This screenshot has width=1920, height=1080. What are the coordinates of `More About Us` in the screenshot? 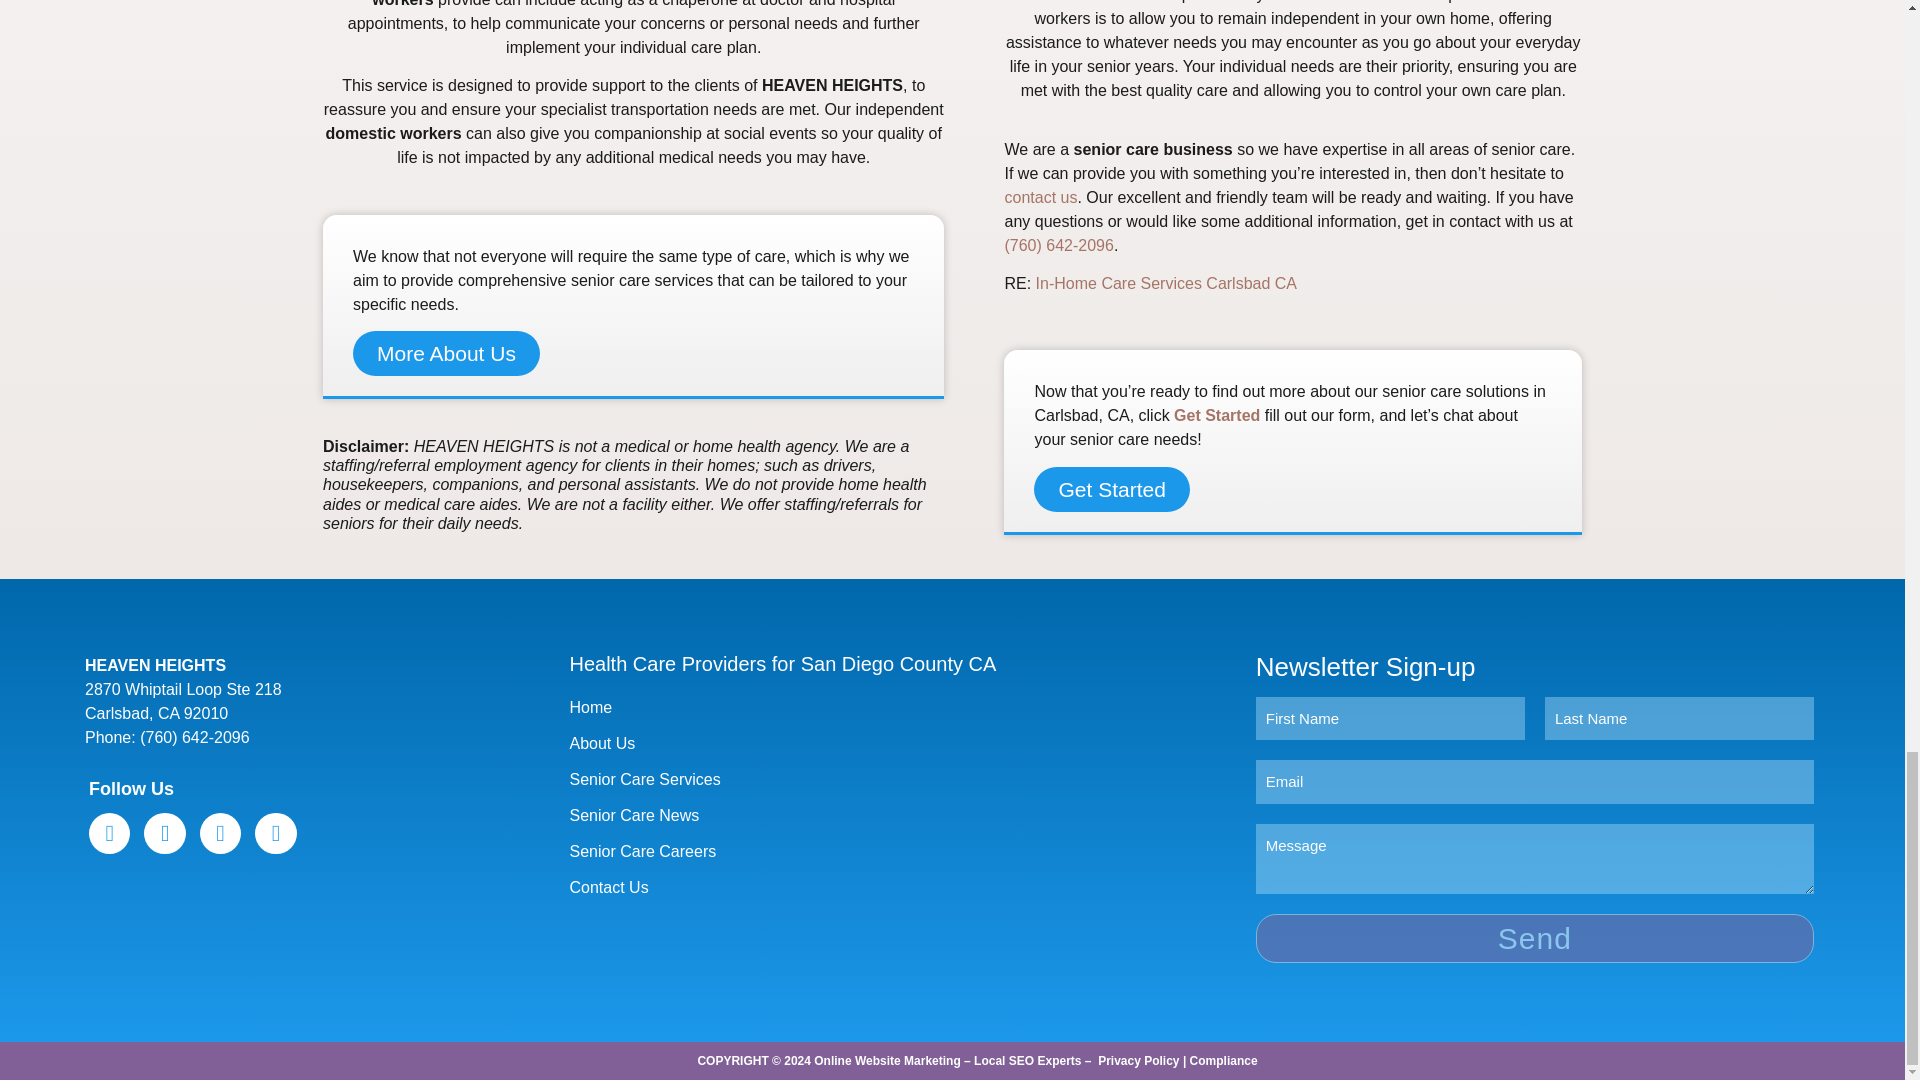 It's located at (446, 352).